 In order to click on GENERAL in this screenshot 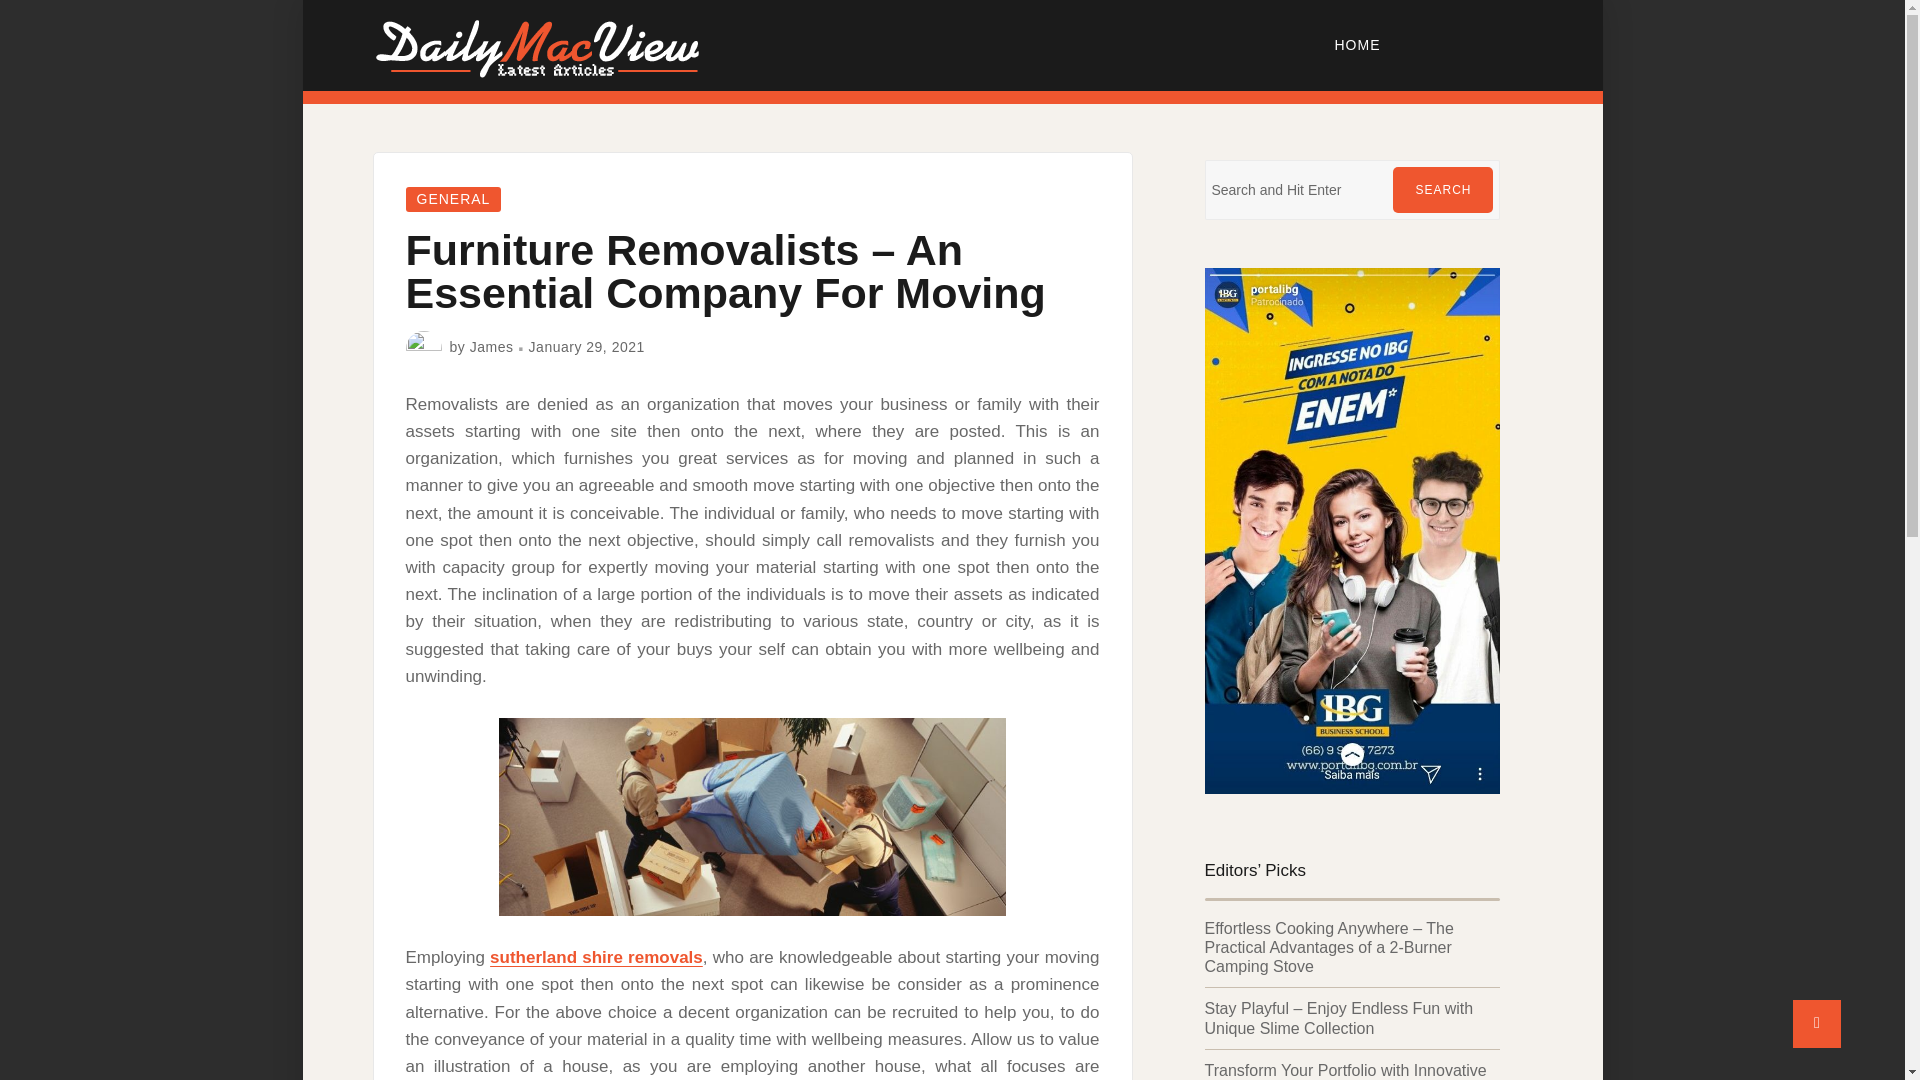, I will do `click(453, 198)`.